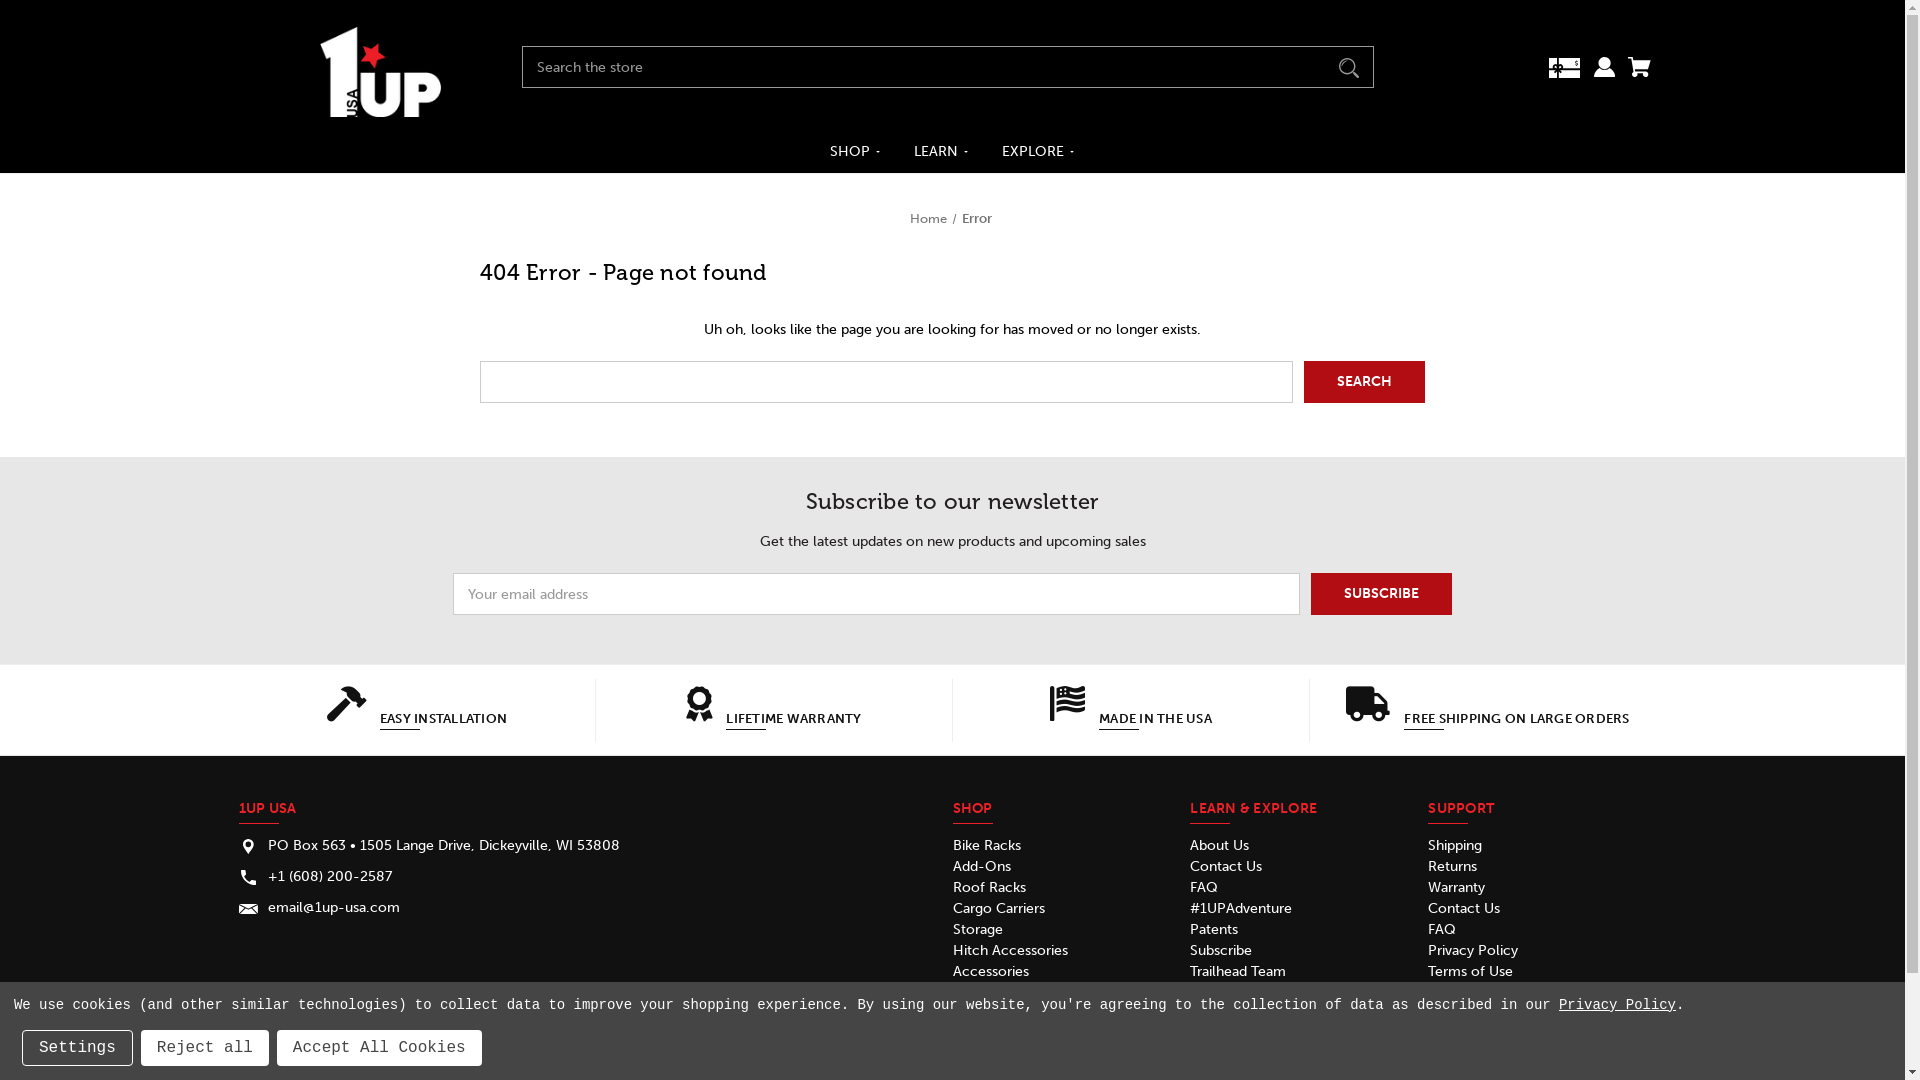 This screenshot has width=1920, height=1080. What do you see at coordinates (942, 152) in the screenshot?
I see `LEARN` at bounding box center [942, 152].